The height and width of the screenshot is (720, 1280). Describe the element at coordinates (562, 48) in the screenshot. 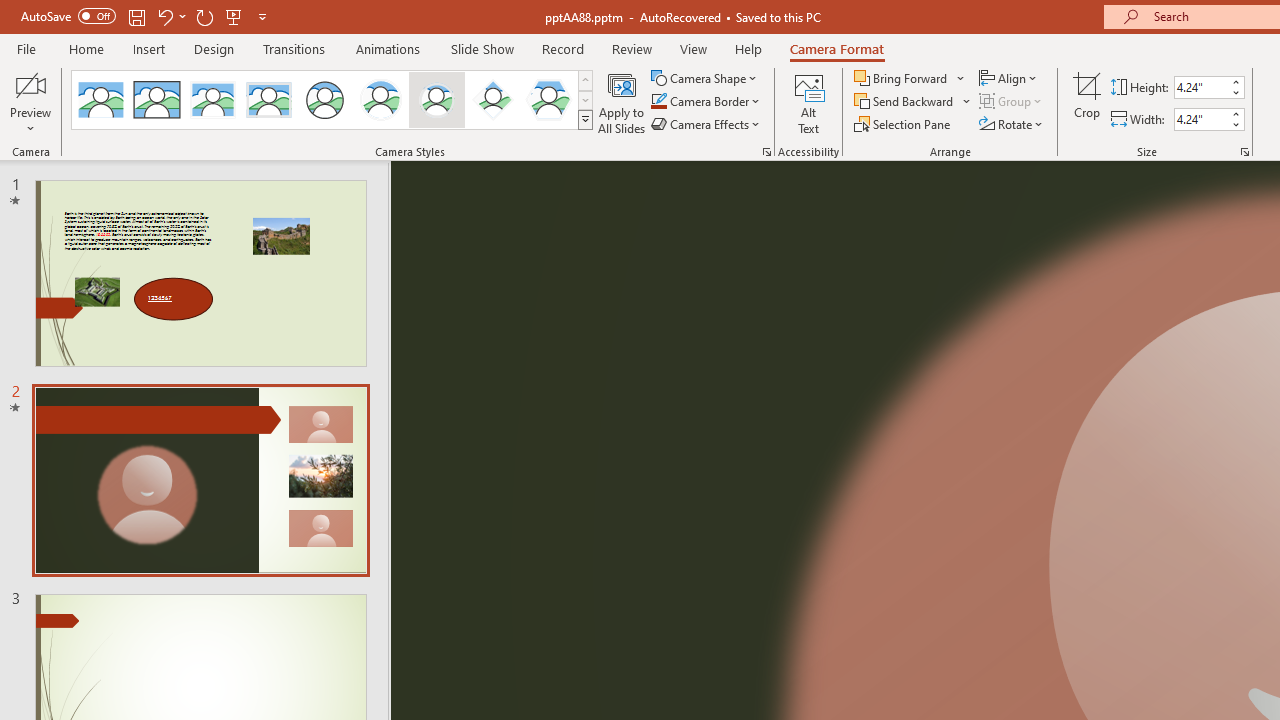

I see `Record` at that location.